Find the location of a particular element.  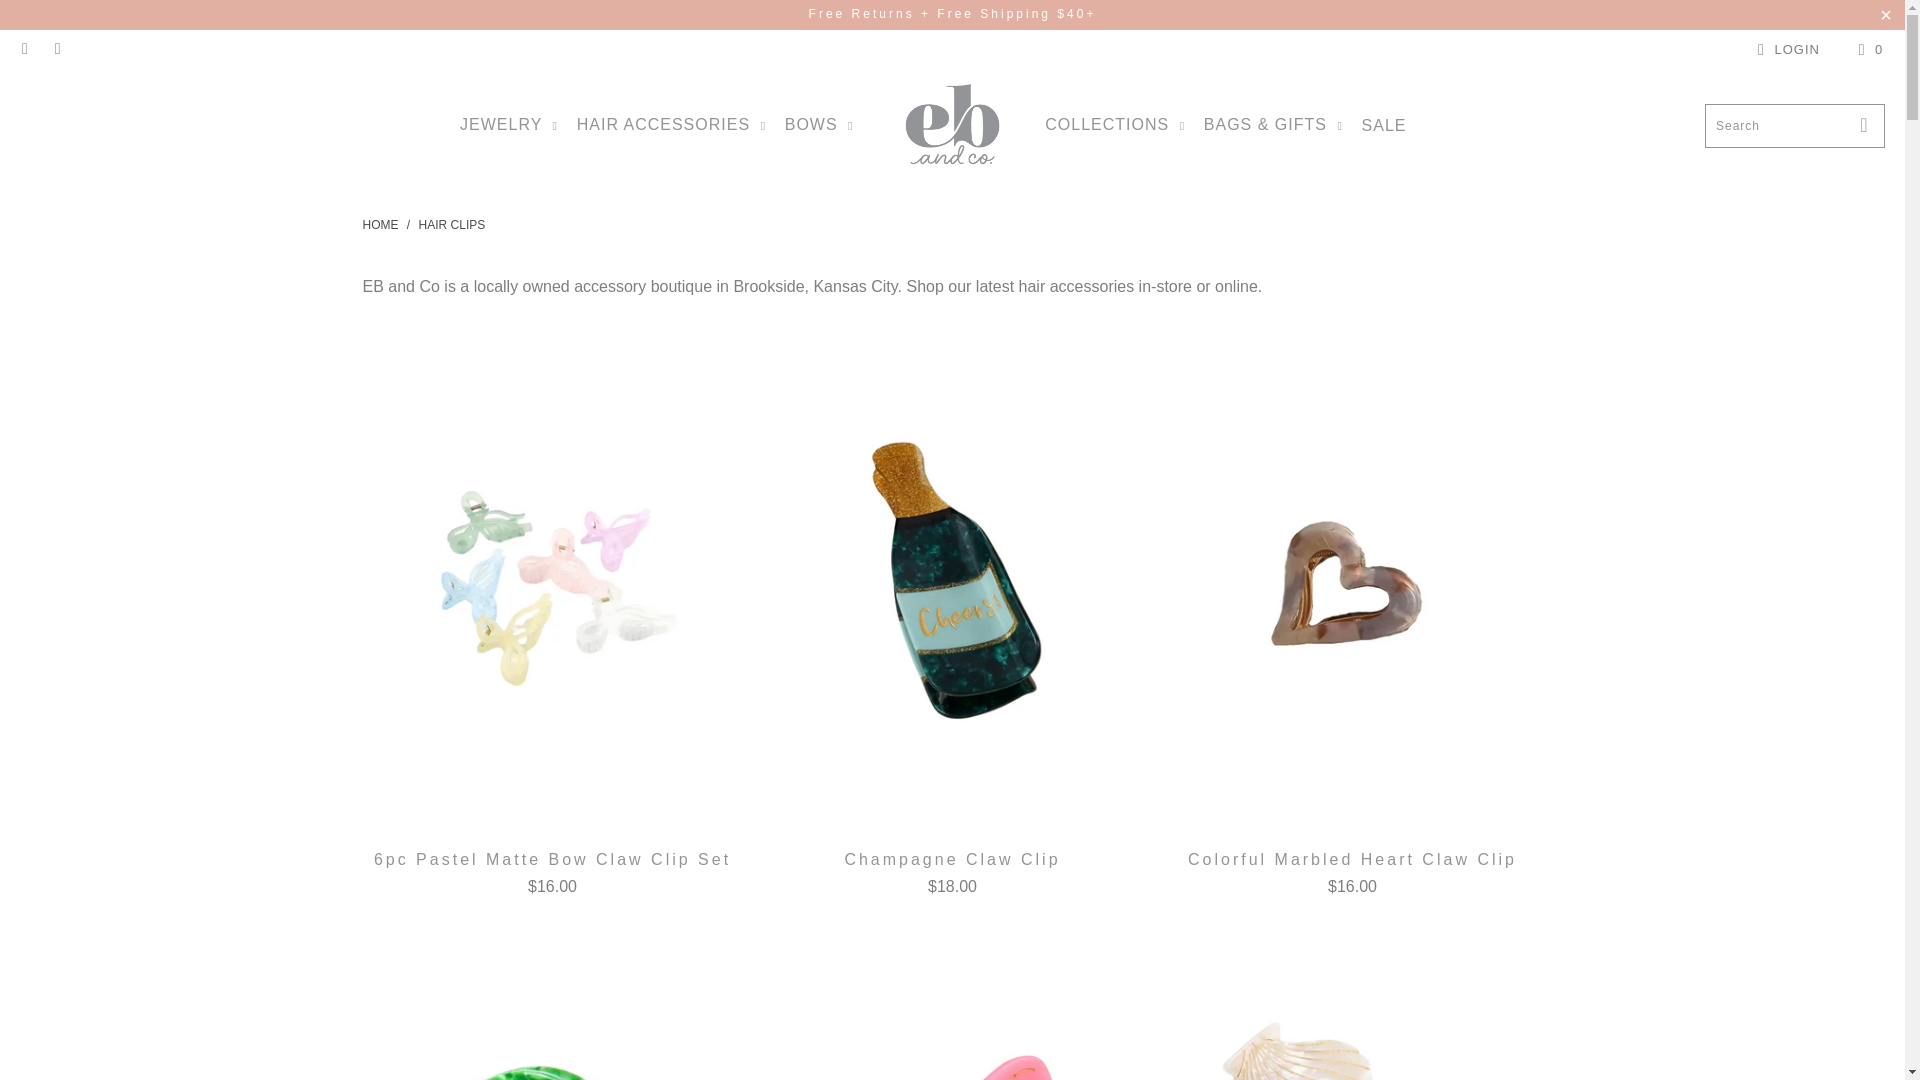

EB and Co. on Instagram is located at coordinates (56, 50).